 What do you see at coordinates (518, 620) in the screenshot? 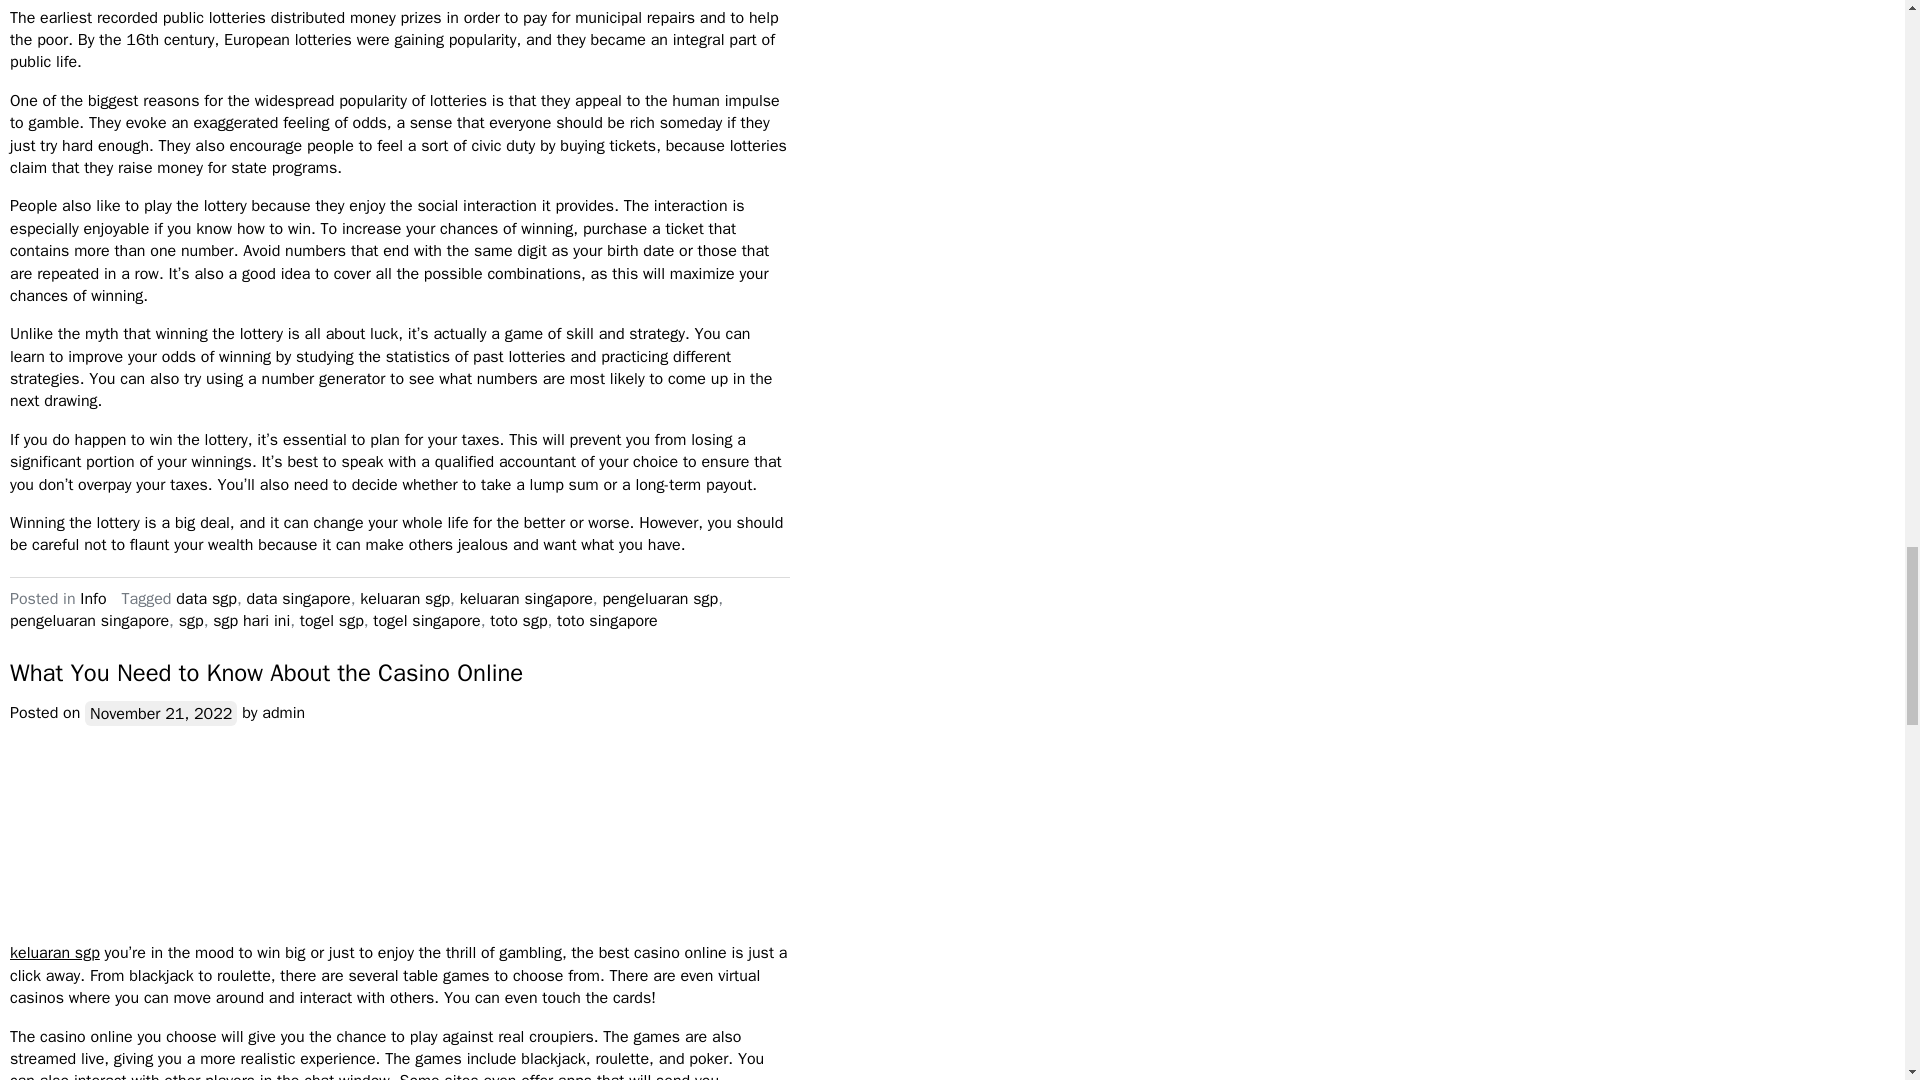
I see `toto sgp` at bounding box center [518, 620].